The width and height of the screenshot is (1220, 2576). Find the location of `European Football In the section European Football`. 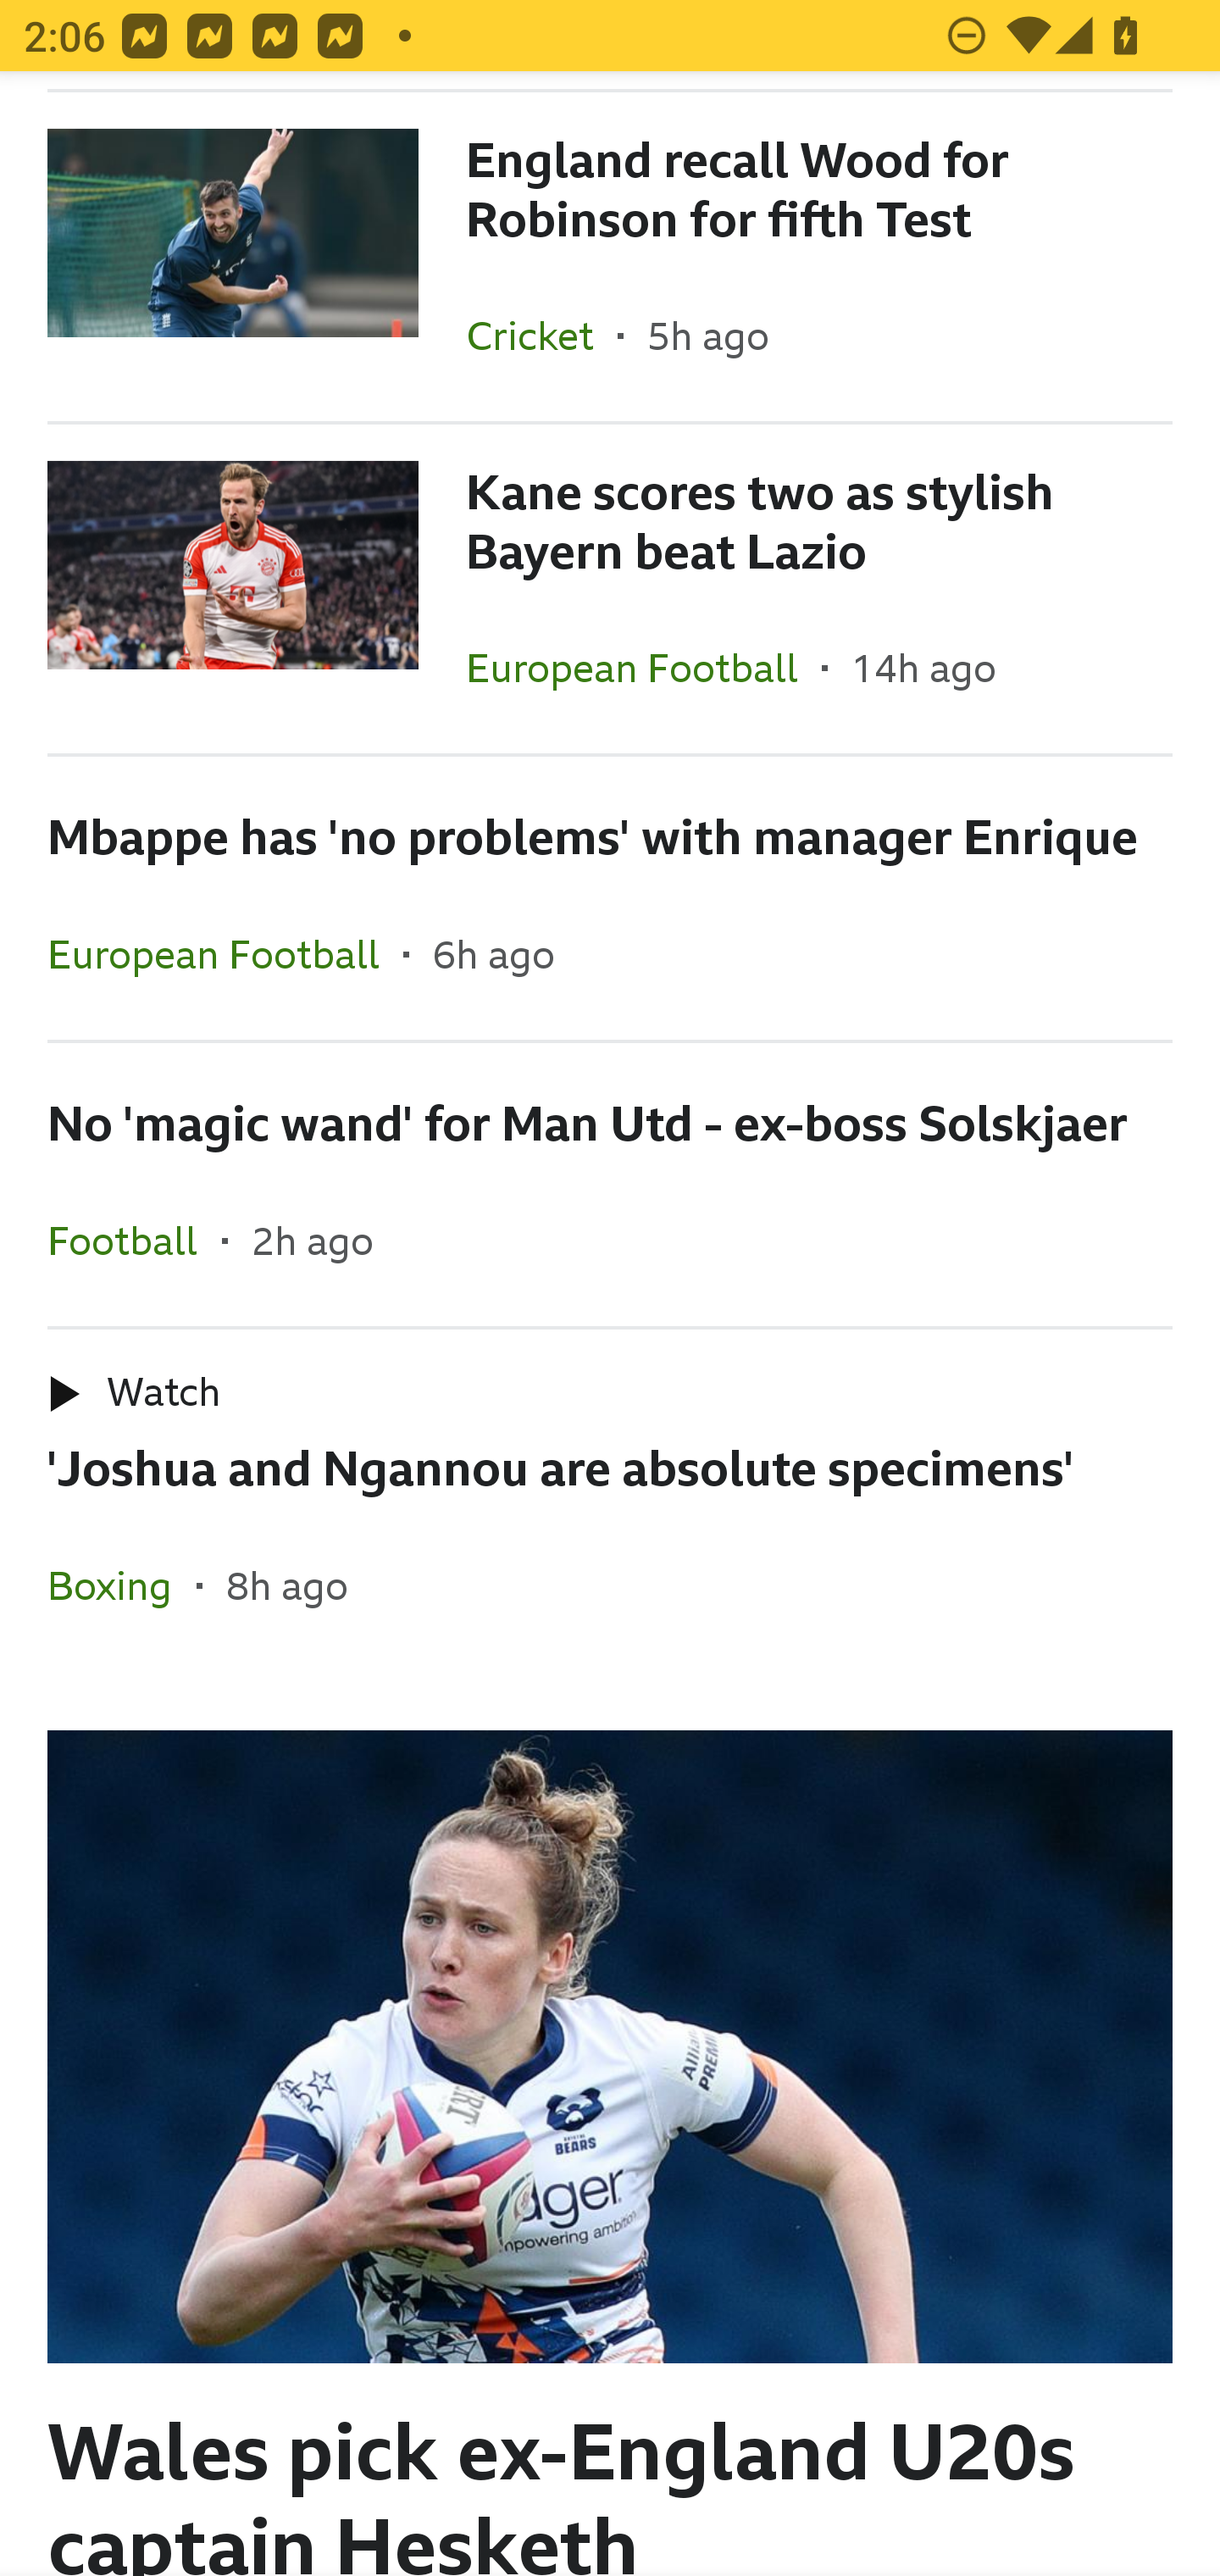

European Football In the section European Football is located at coordinates (644, 667).